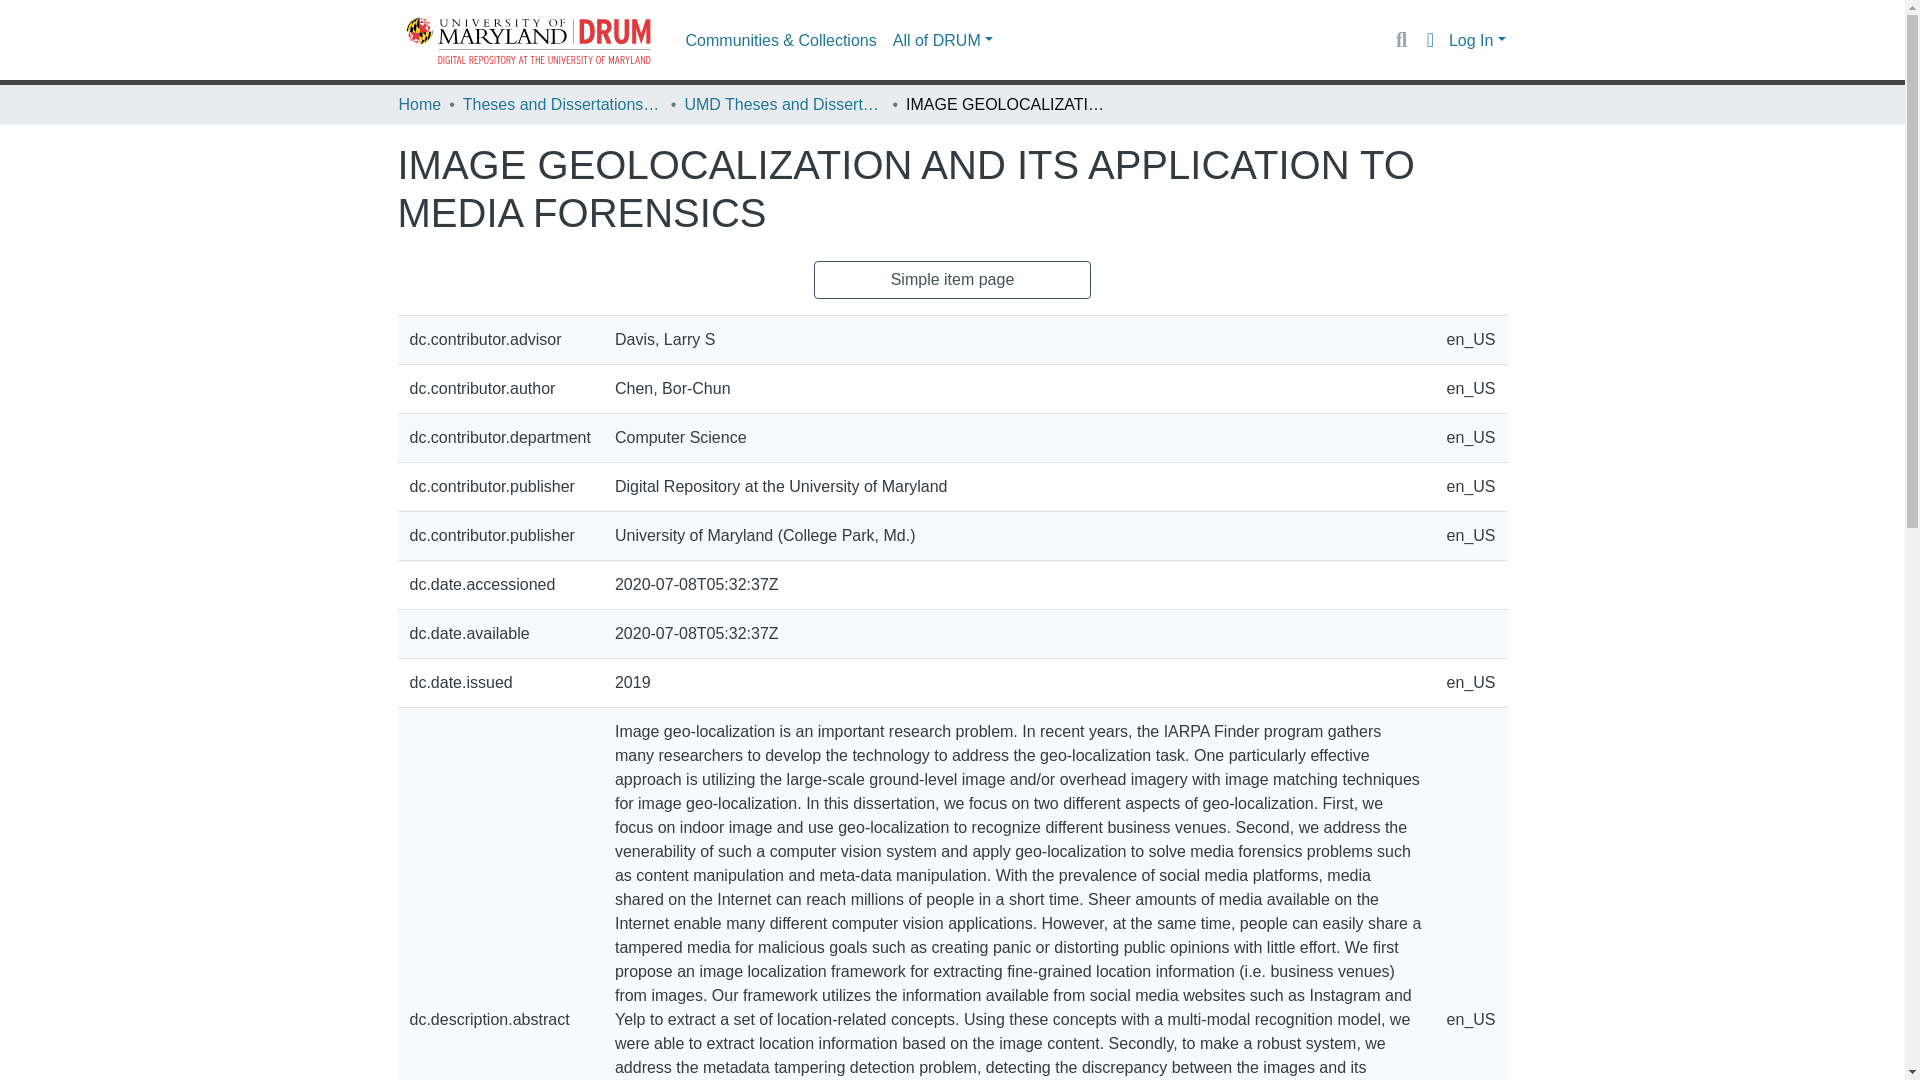 Image resolution: width=1920 pixels, height=1080 pixels. I want to click on UMD Theses and Dissertations, so click(783, 104).